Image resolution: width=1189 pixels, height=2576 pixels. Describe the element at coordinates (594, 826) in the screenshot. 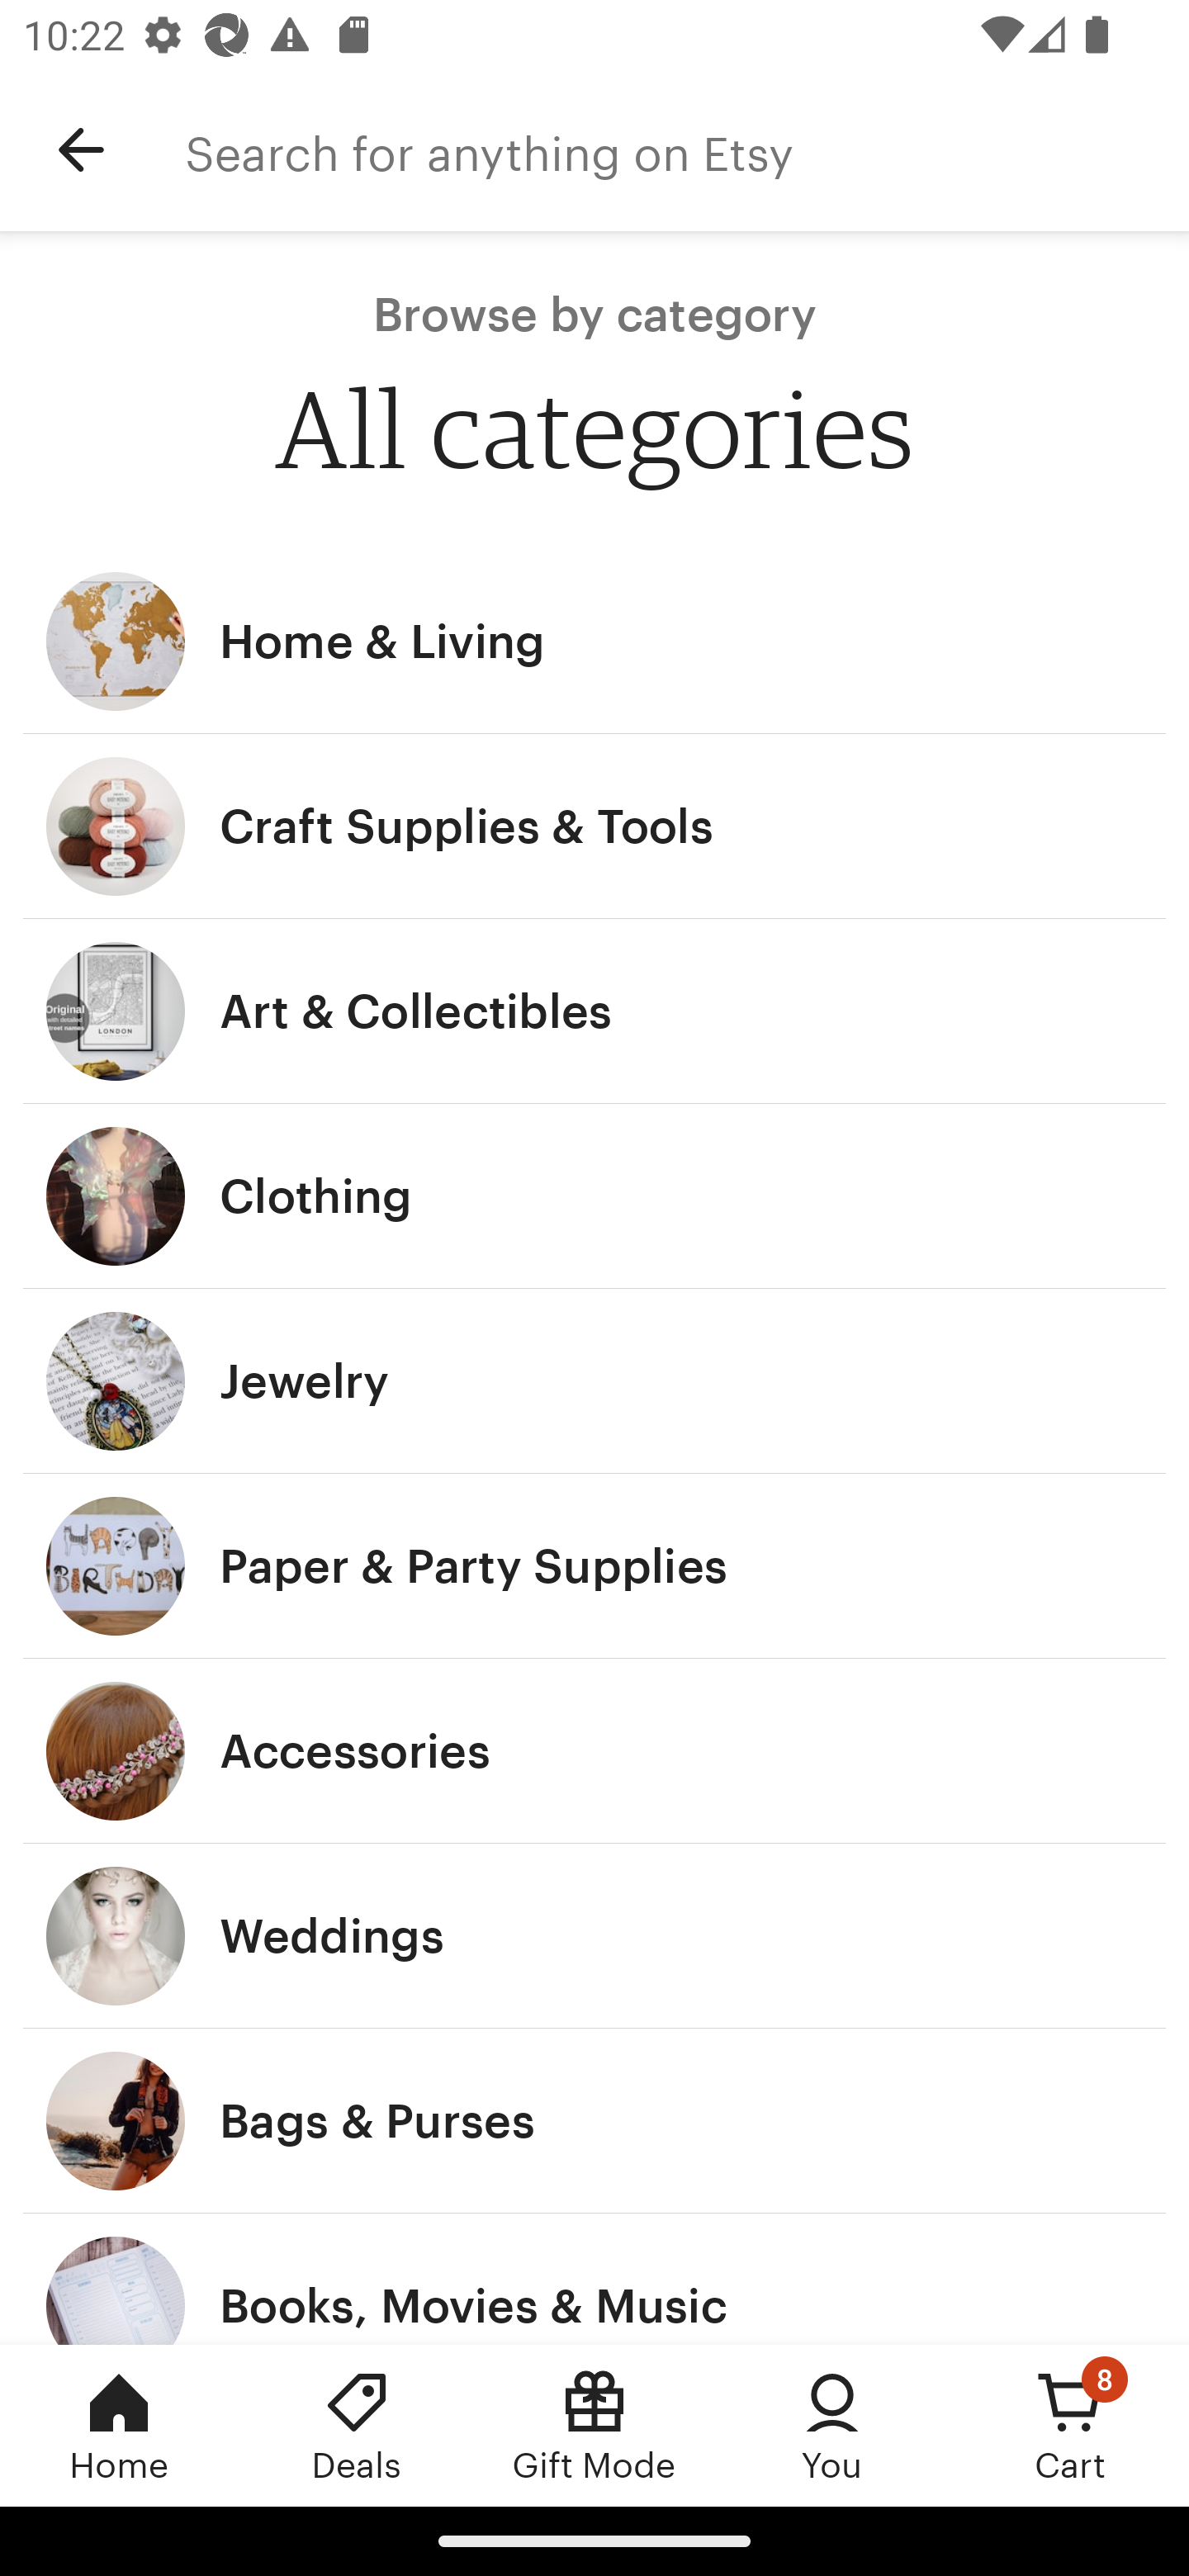

I see `Craft Supplies & Tools` at that location.